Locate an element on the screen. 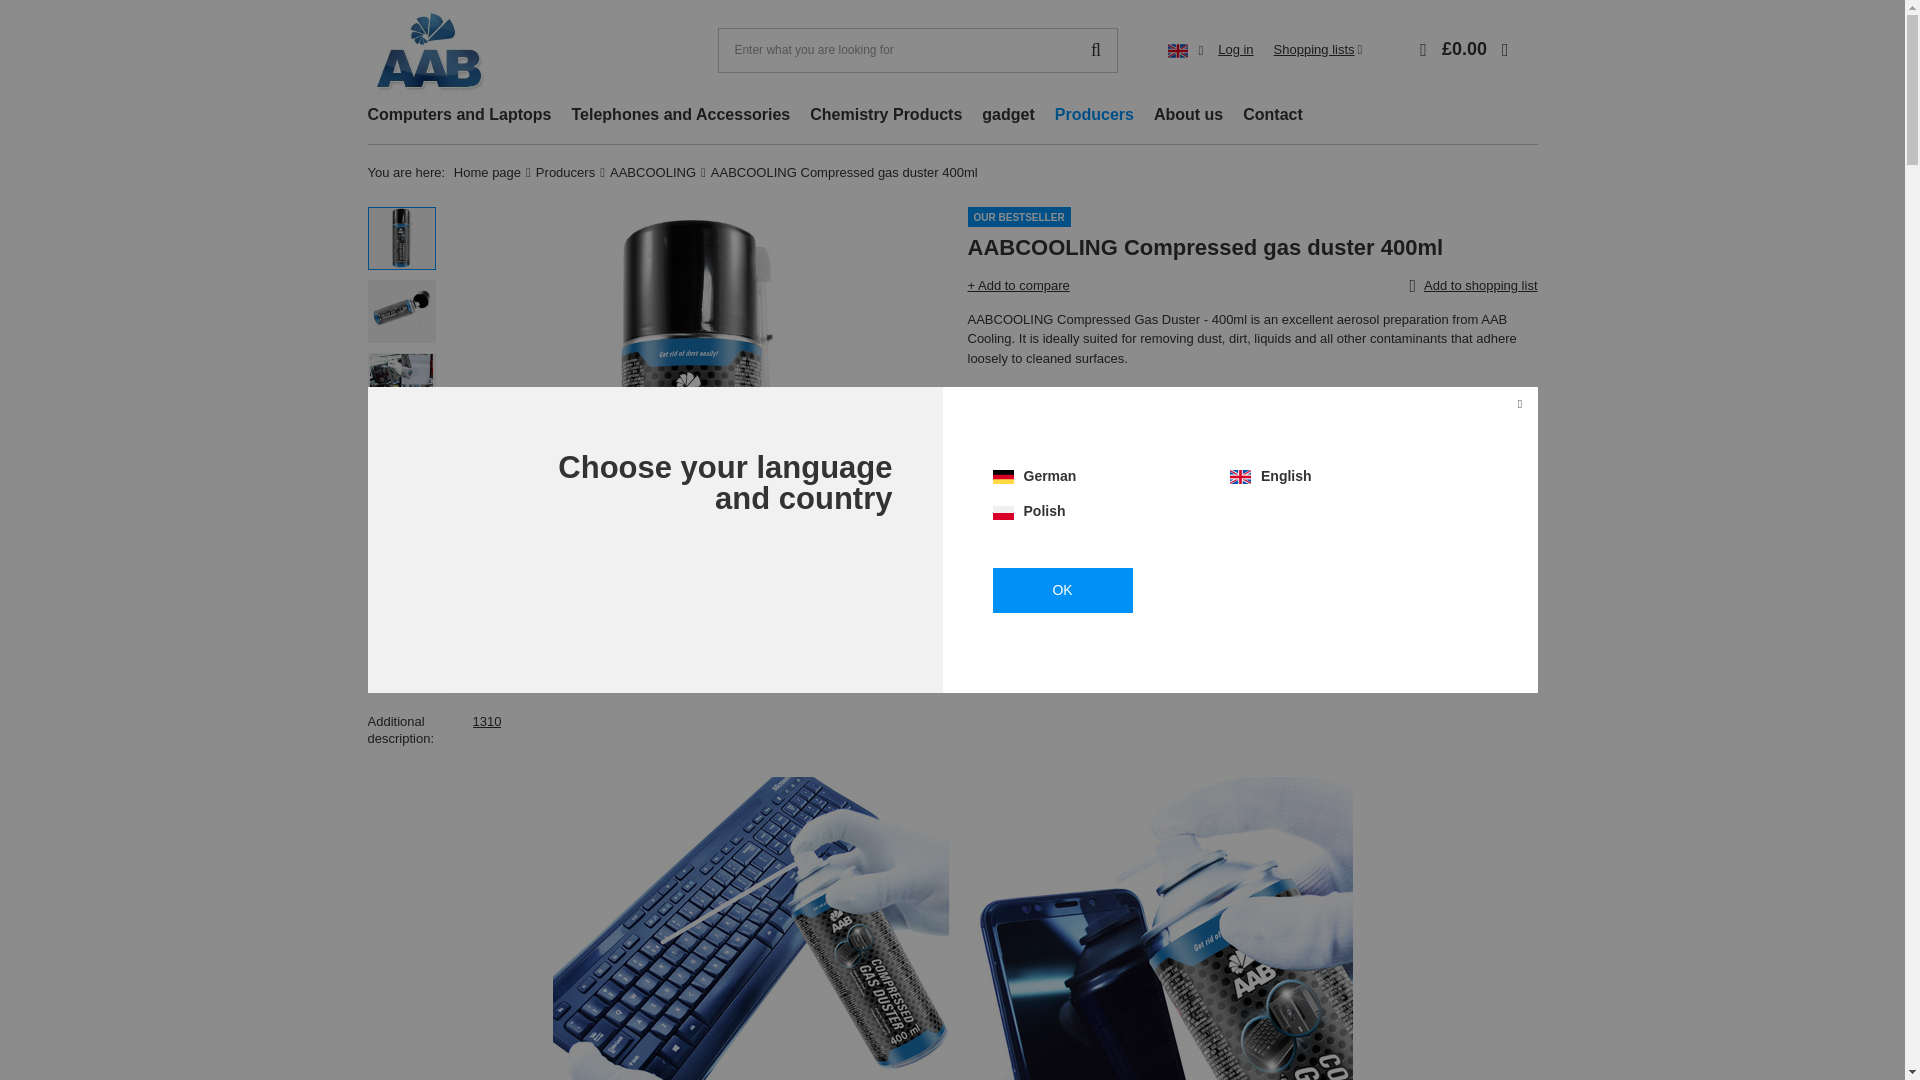 This screenshot has height=1080, width=1920. Shopping lists is located at coordinates (1318, 50).